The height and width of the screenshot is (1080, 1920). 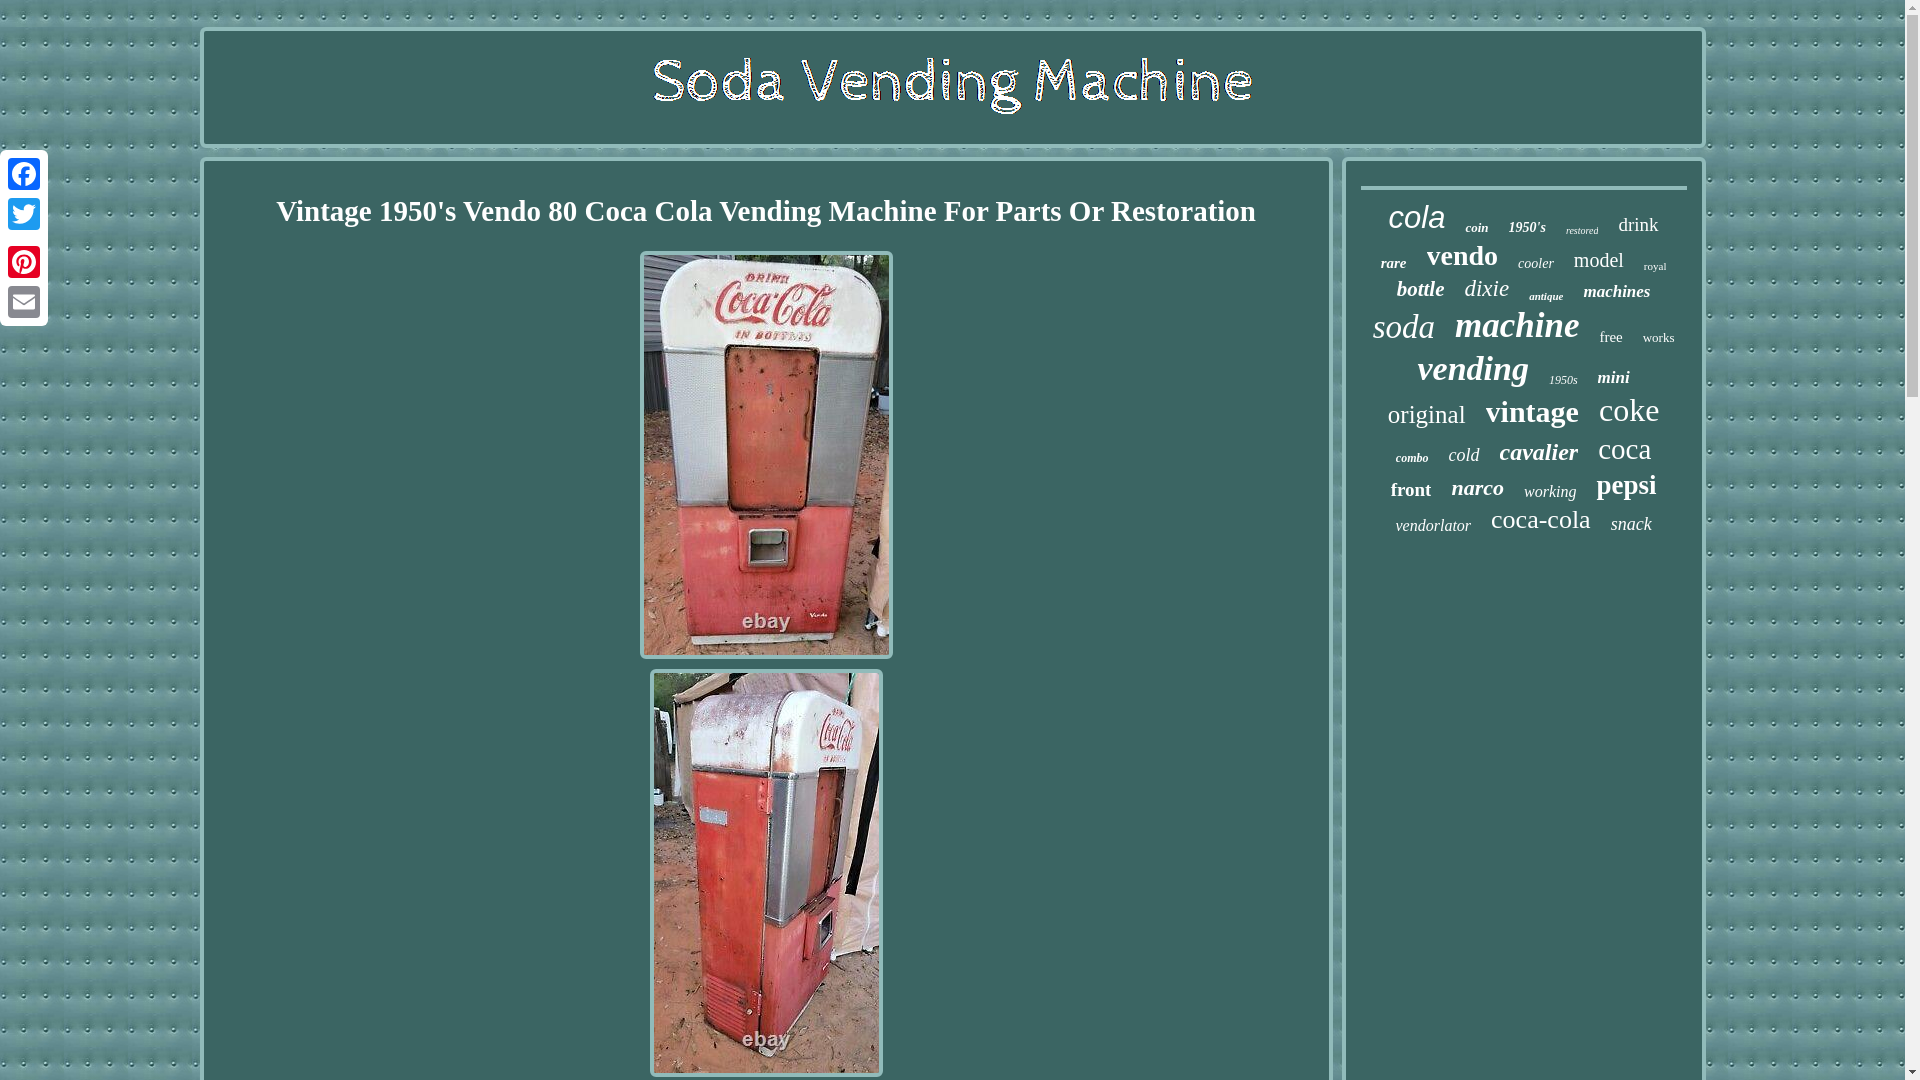 I want to click on cavalier, so click(x=1538, y=452).